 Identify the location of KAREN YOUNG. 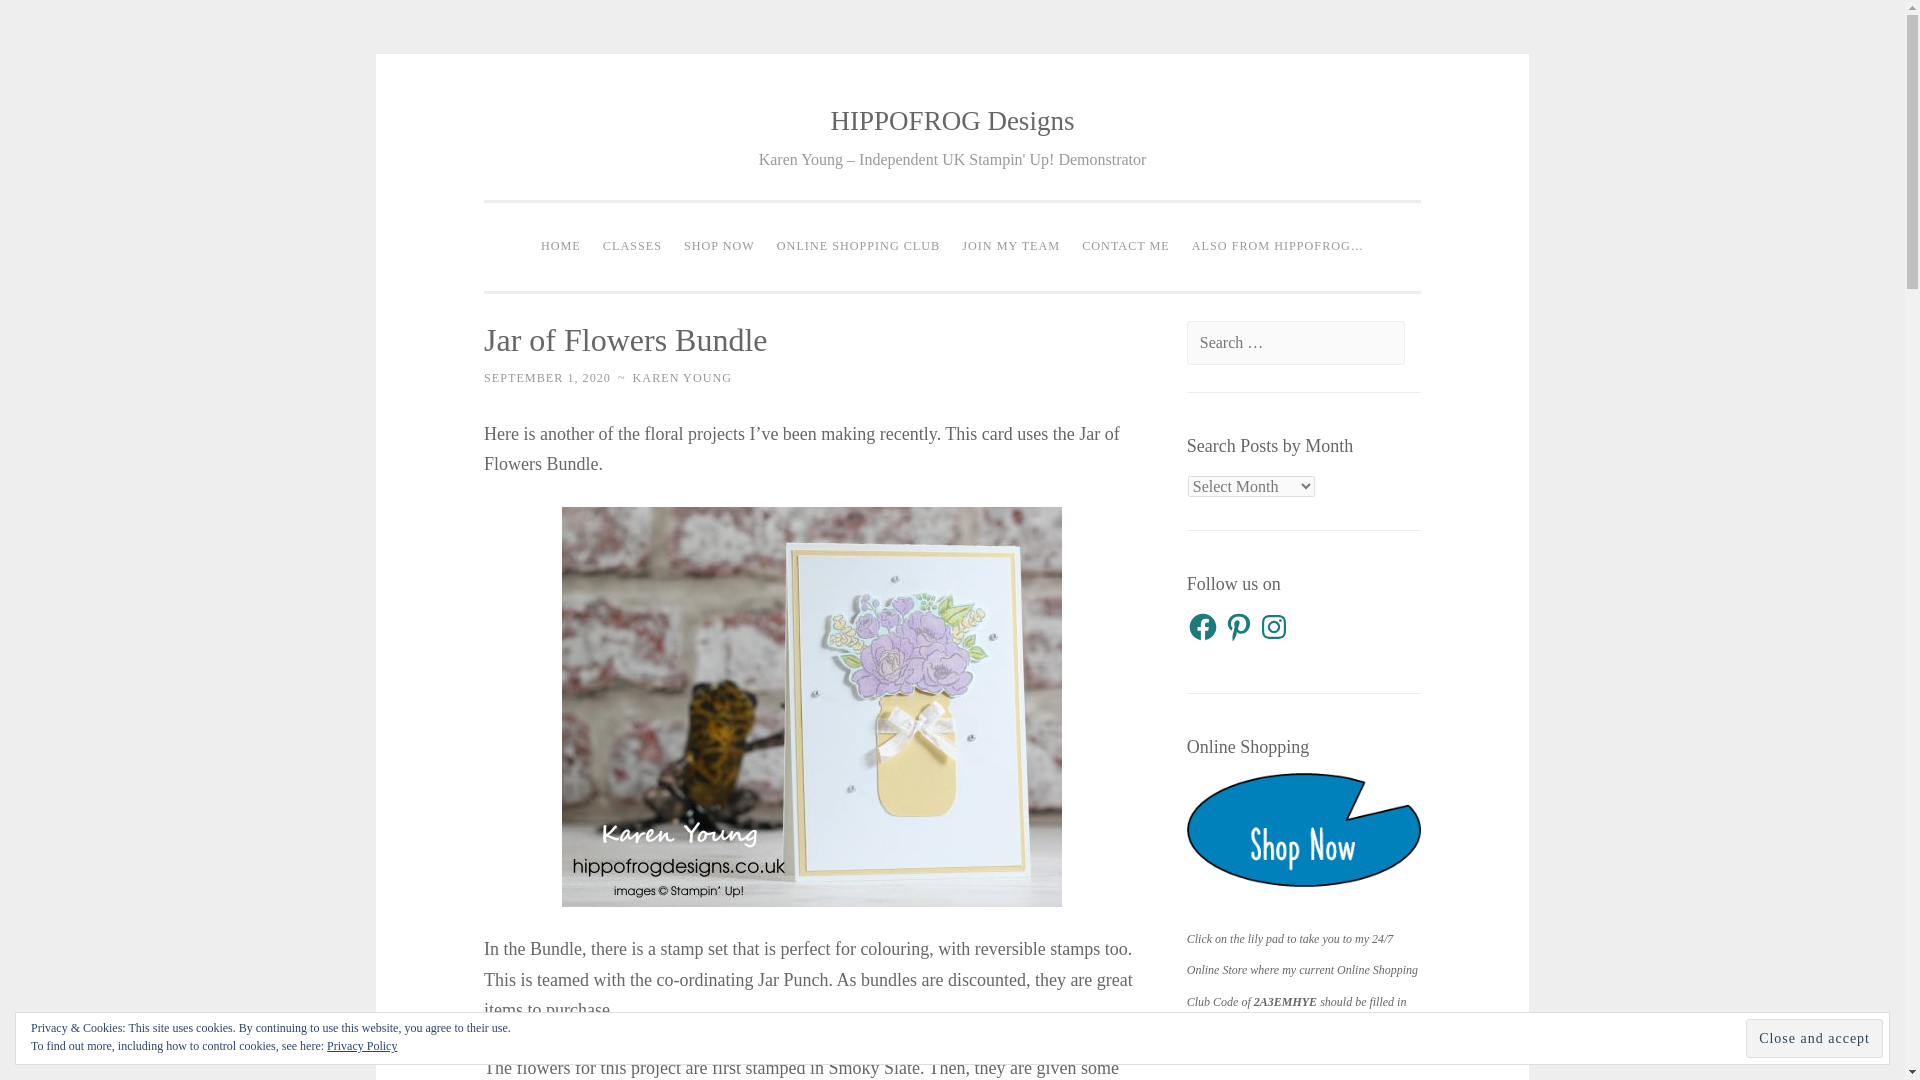
(682, 378).